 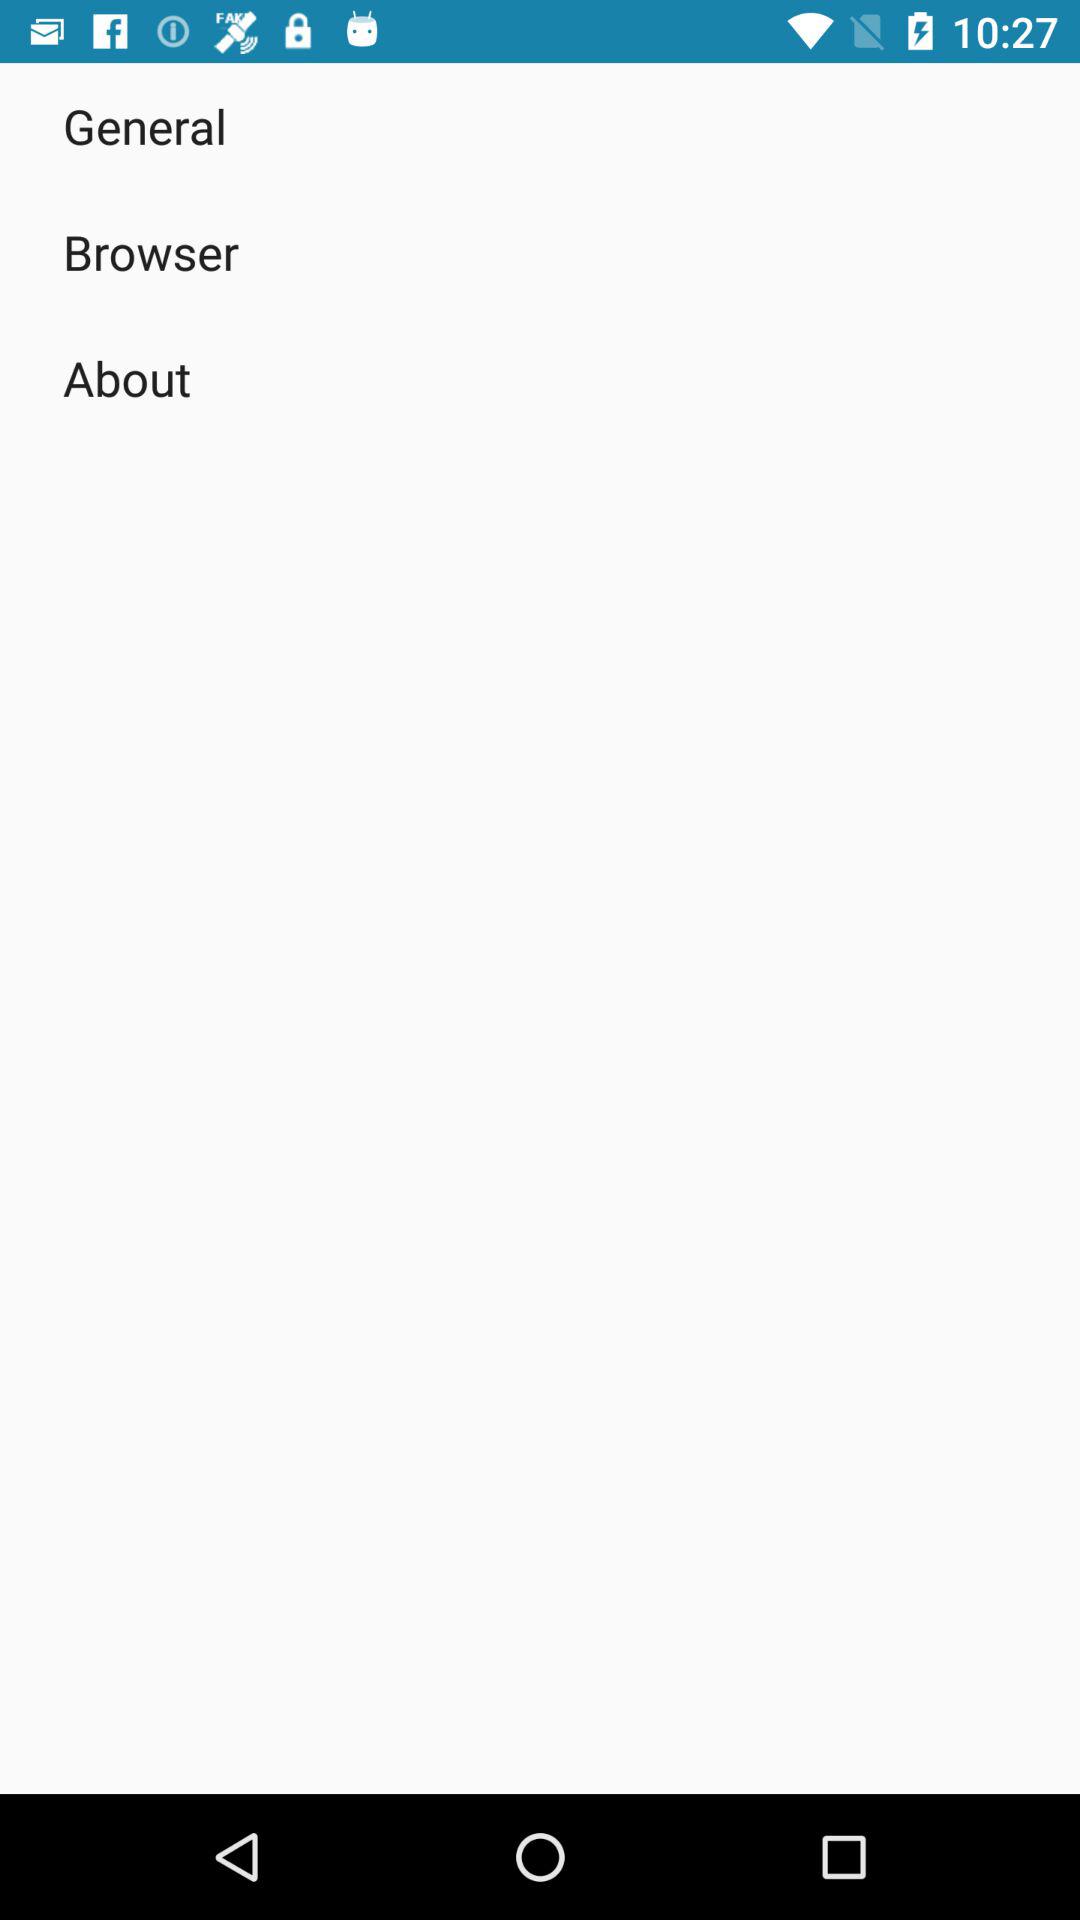 I want to click on press general app, so click(x=145, y=126).